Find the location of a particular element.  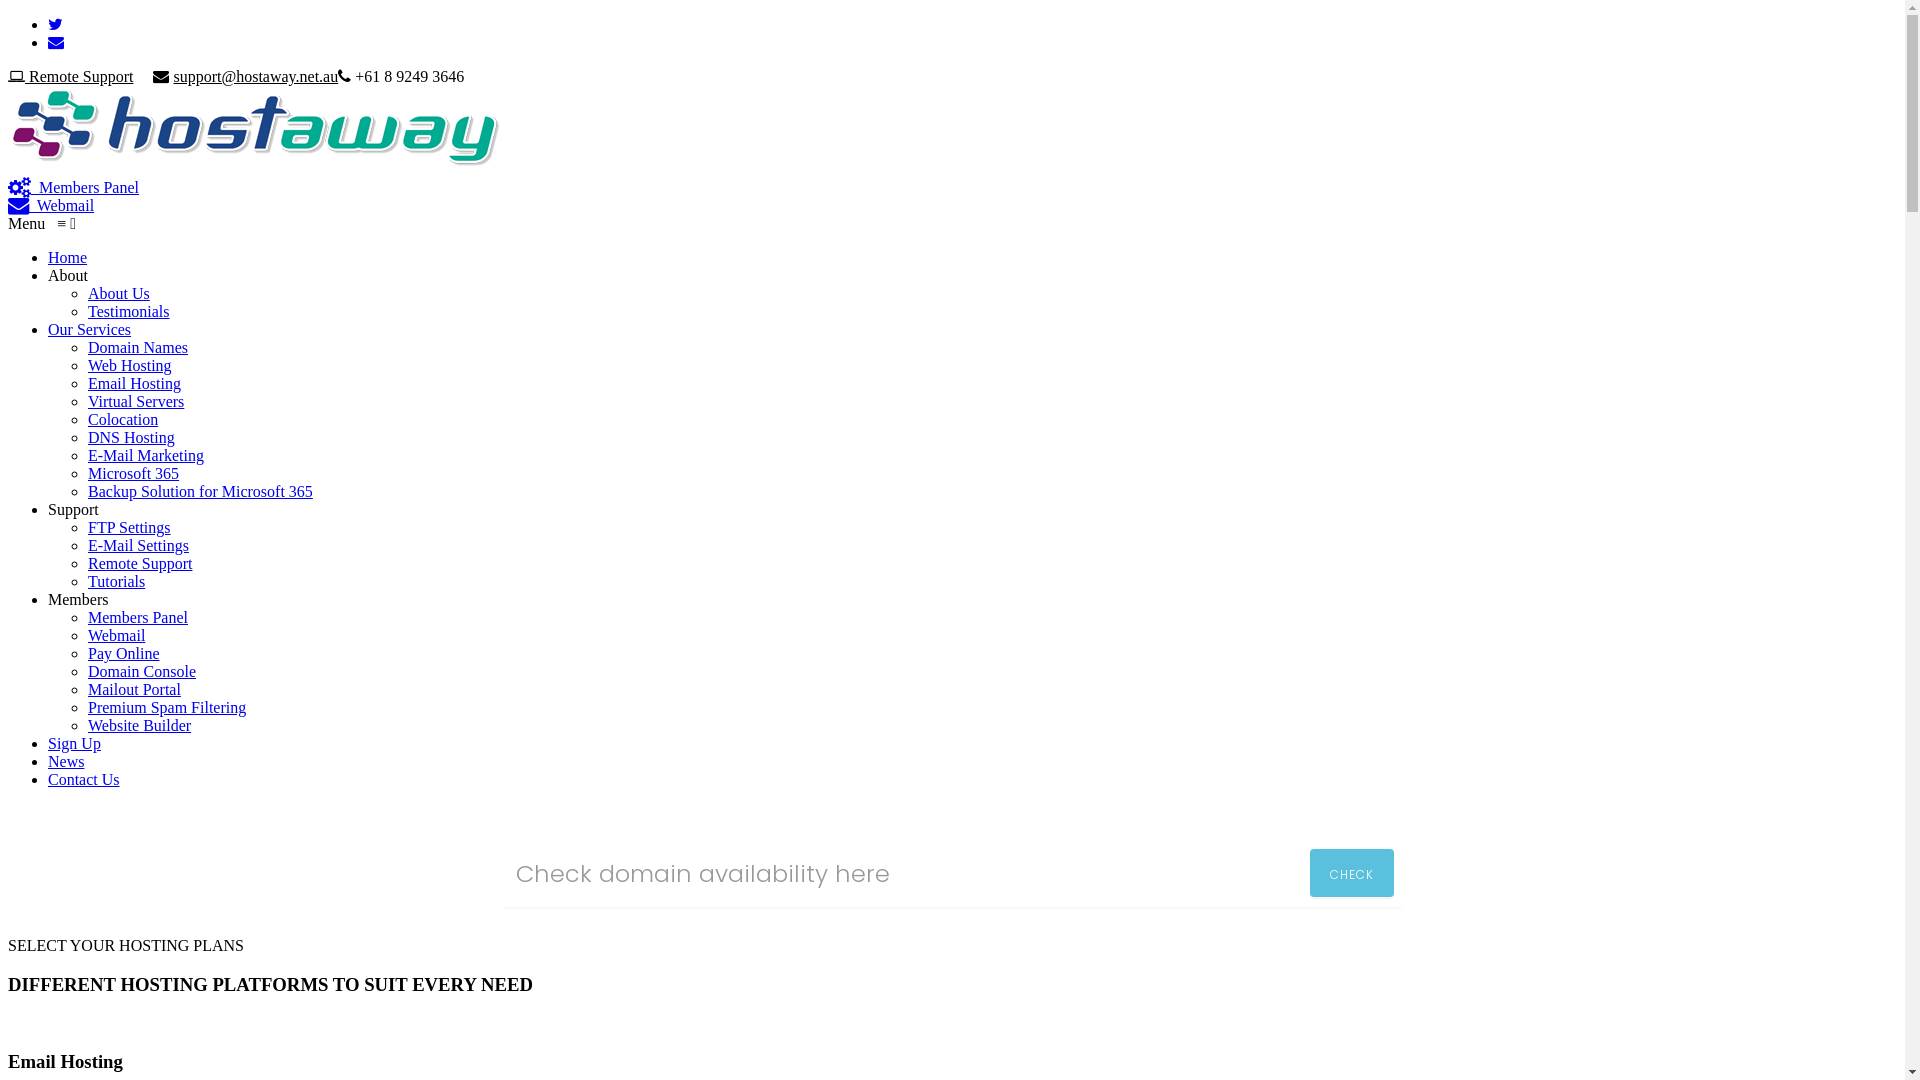

Remote Support is located at coordinates (70, 76).